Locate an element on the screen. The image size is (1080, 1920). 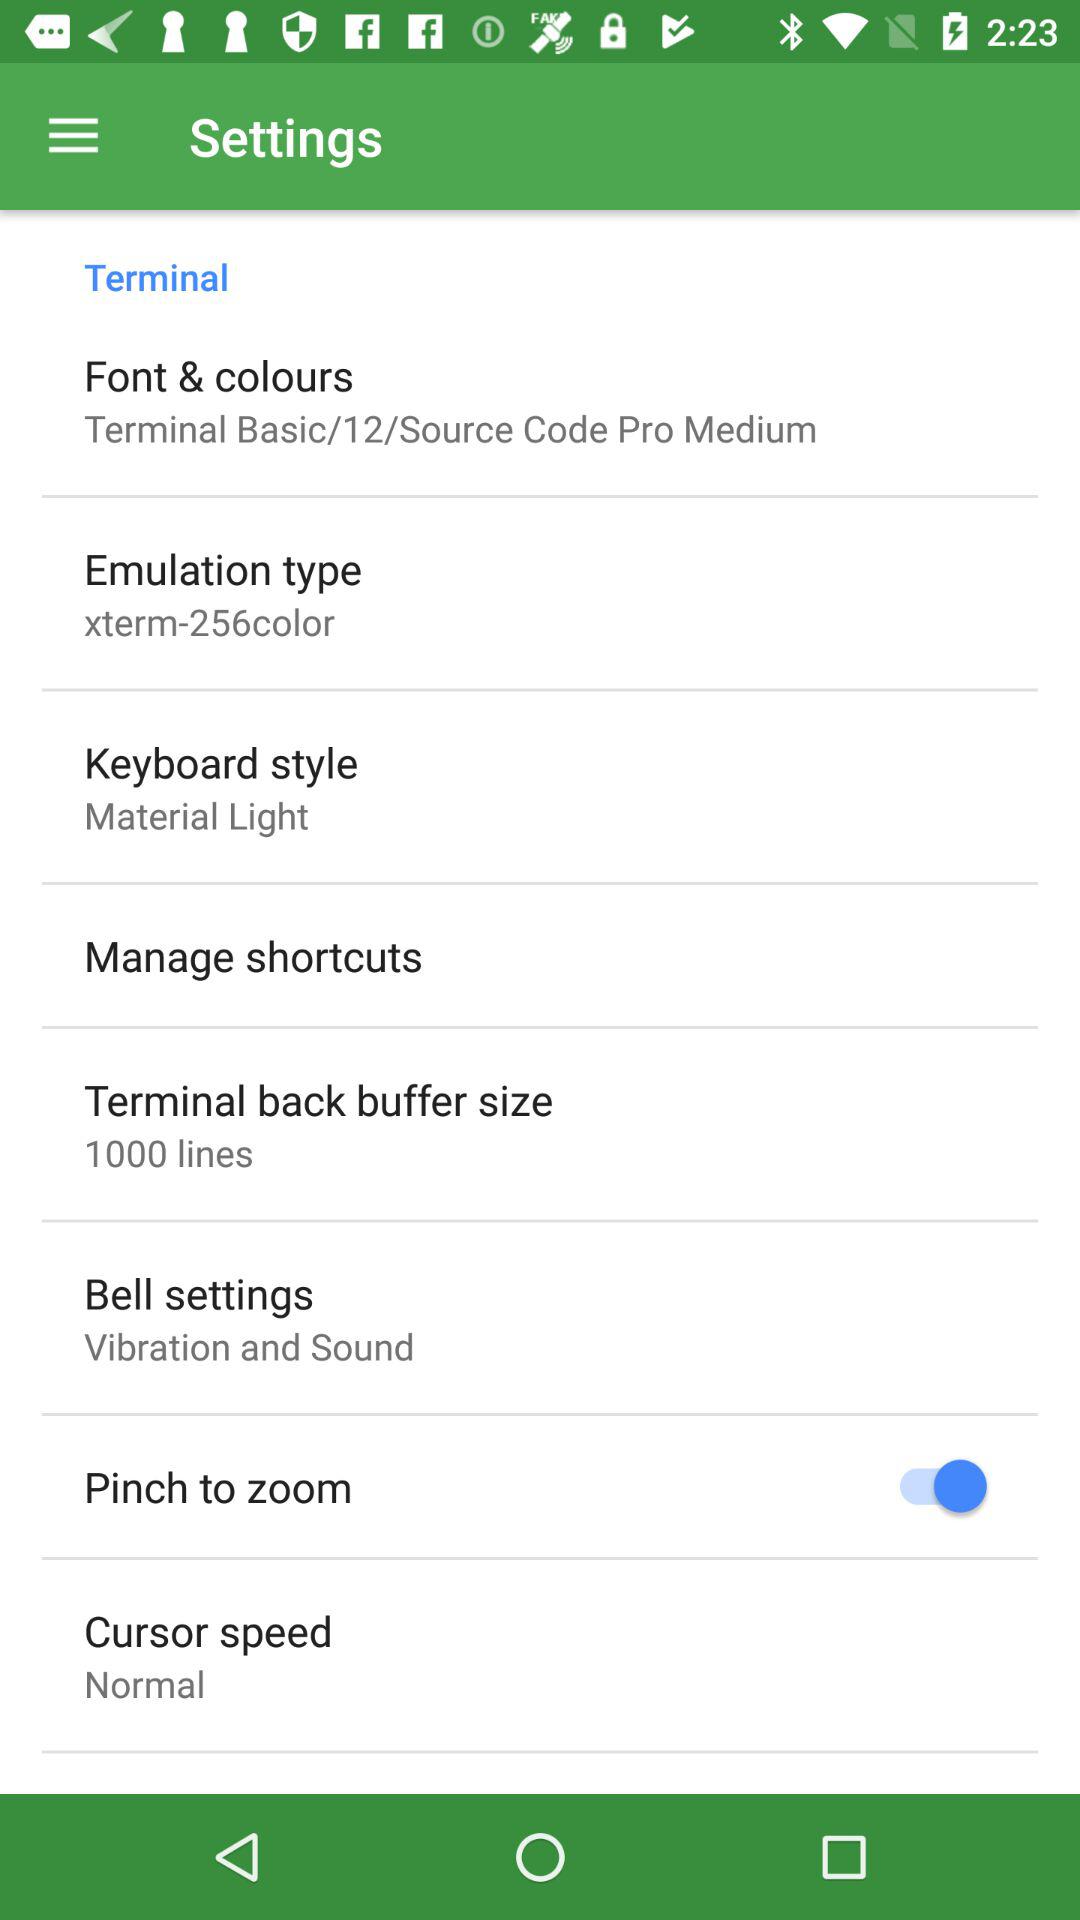
turn off the xterm-256color item is located at coordinates (210, 621).